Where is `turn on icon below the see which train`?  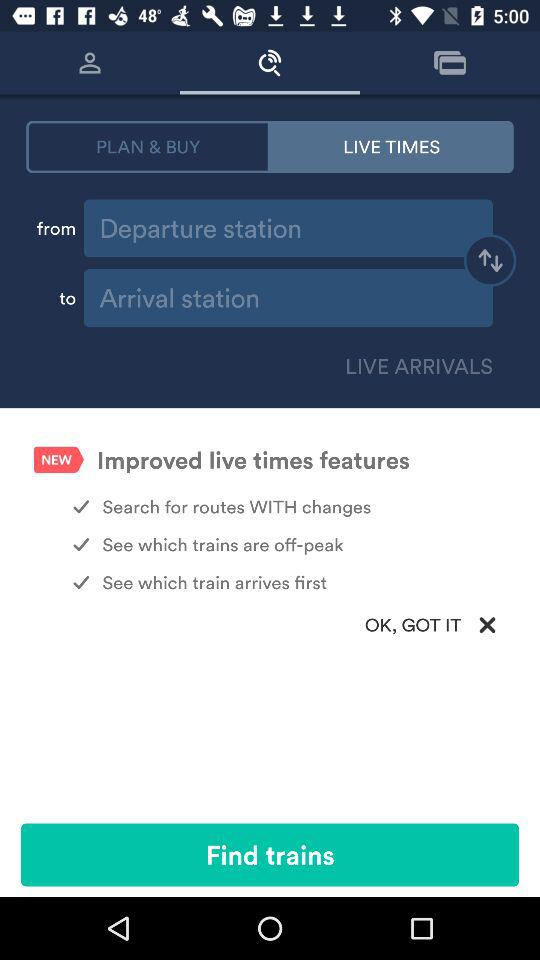
turn on icon below the see which train is located at coordinates (270, 624).